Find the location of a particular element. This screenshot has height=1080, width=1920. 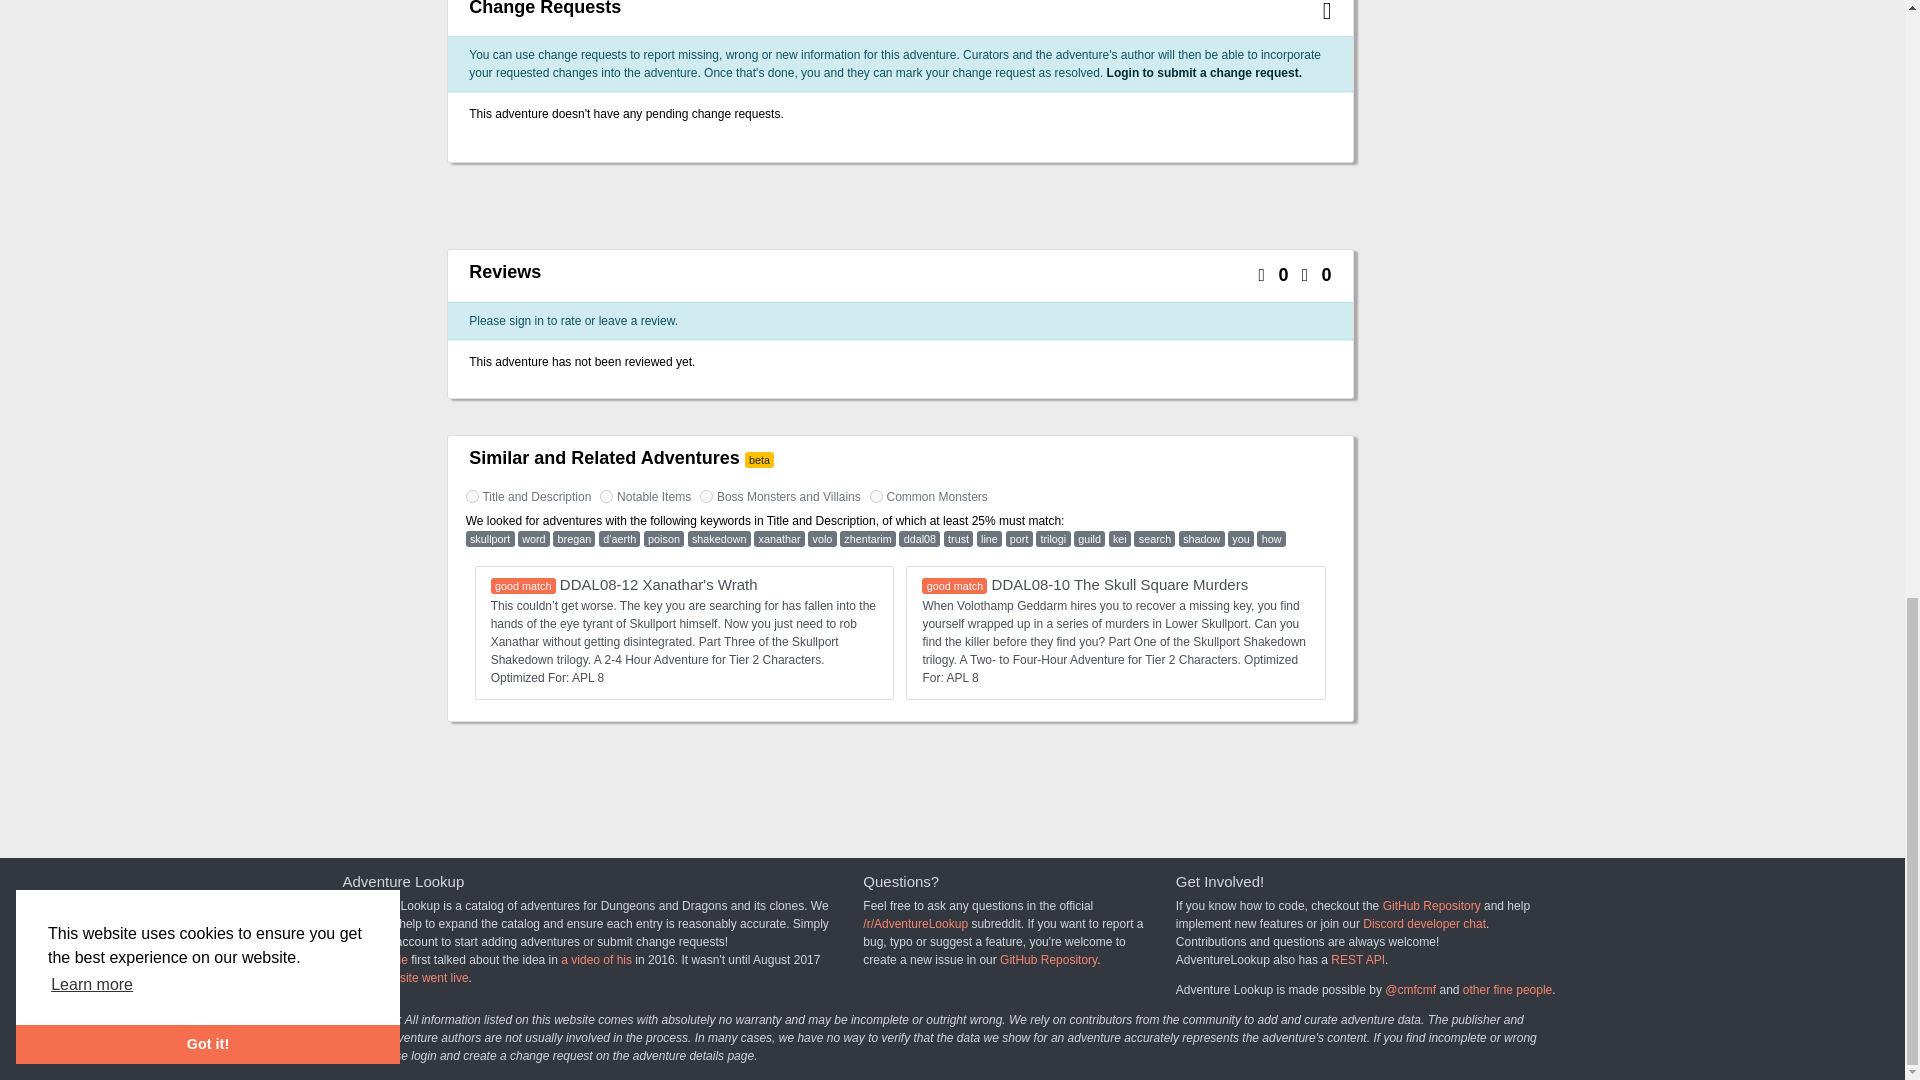

on is located at coordinates (876, 496).